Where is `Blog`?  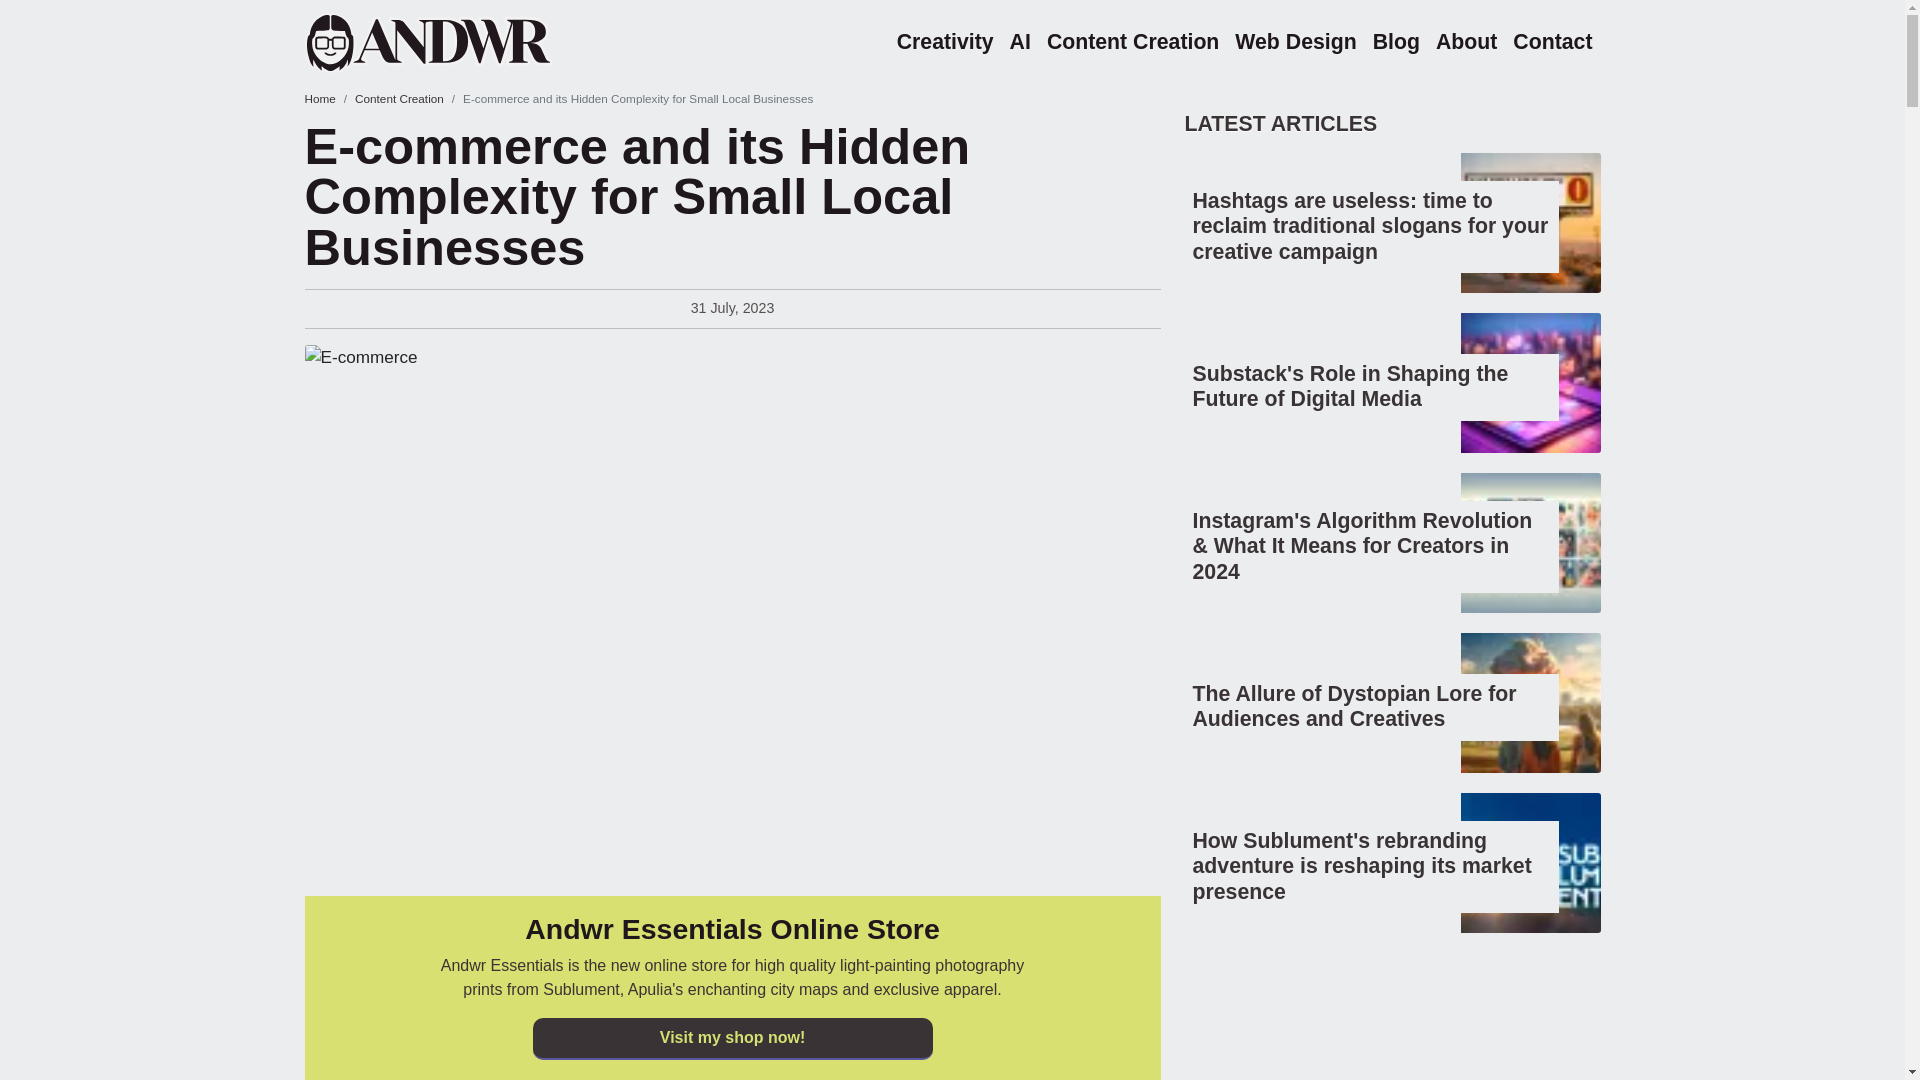
Blog is located at coordinates (1396, 42).